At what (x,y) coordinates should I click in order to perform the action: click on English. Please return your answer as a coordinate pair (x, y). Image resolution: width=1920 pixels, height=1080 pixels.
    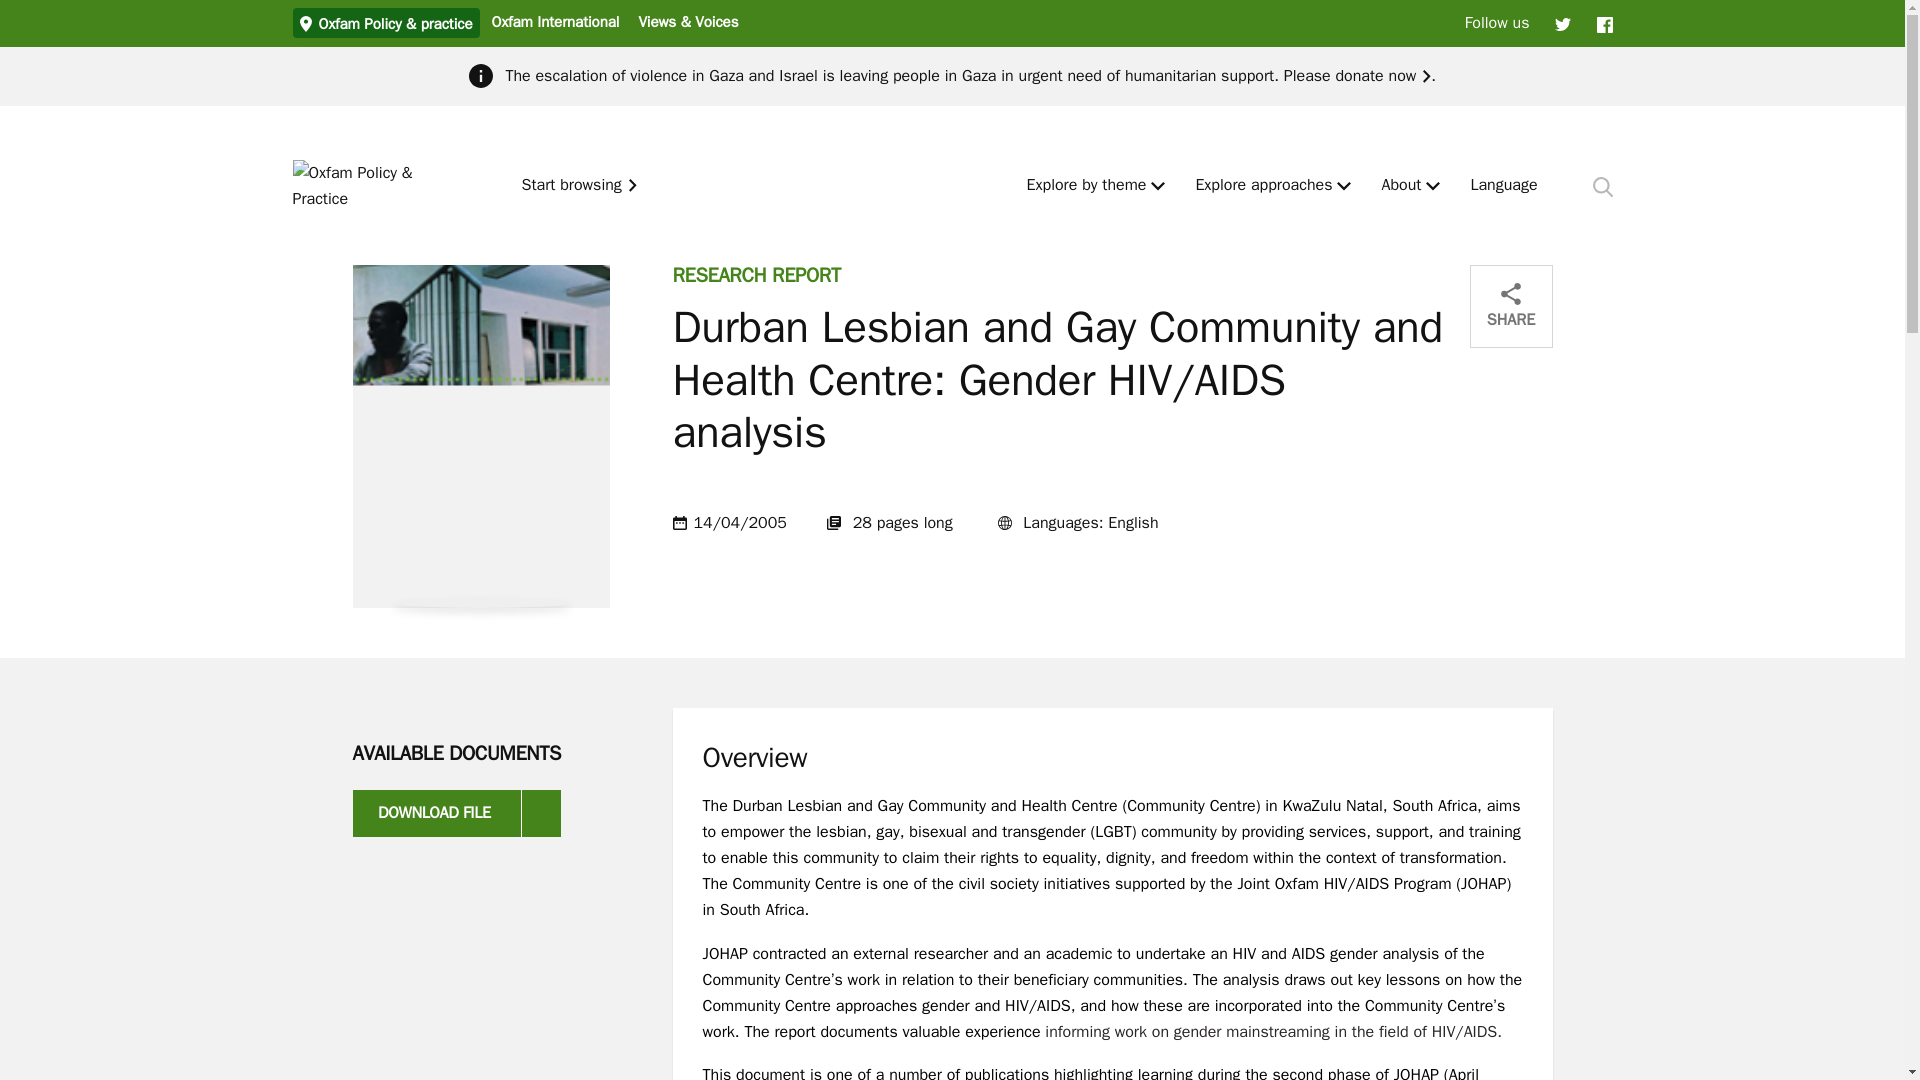
    Looking at the image, I should click on (1504, 186).